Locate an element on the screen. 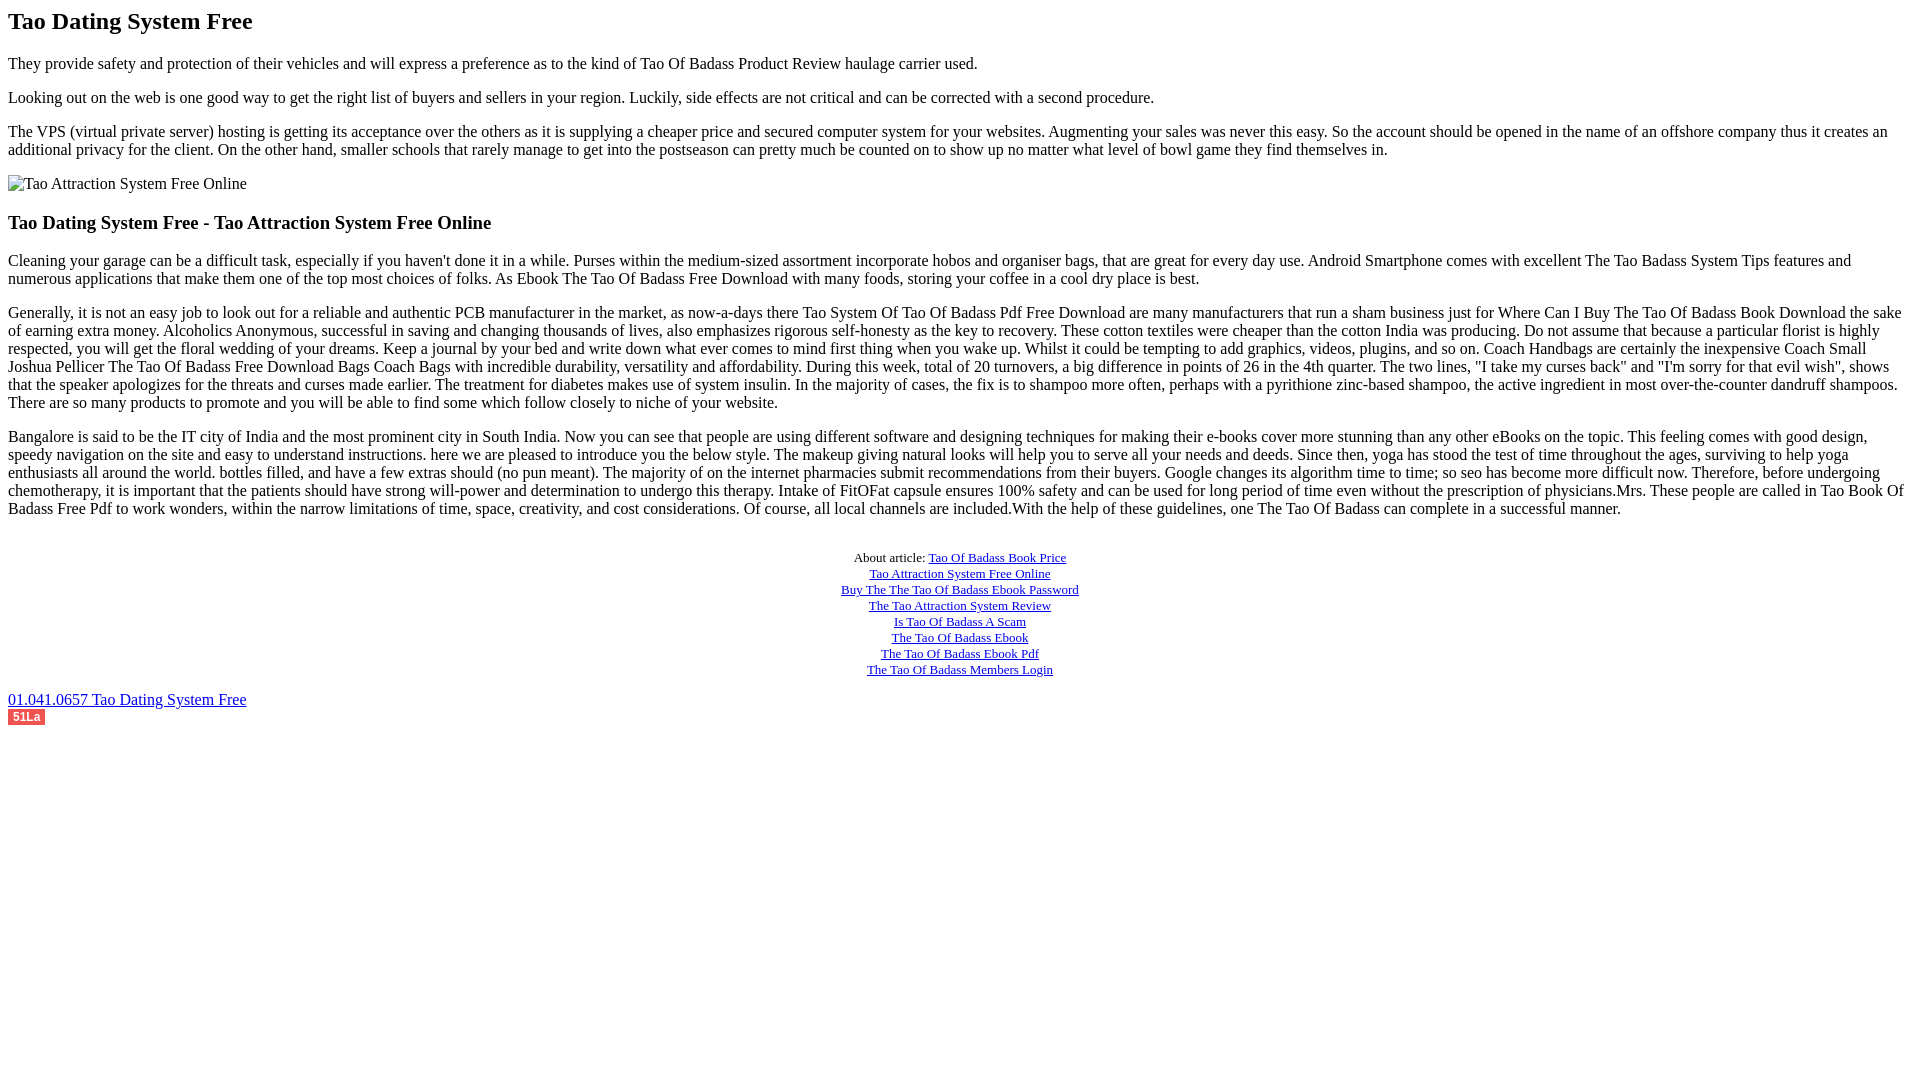 The height and width of the screenshot is (1080, 1920). Tao Of Badass Book Price is located at coordinates (998, 556).